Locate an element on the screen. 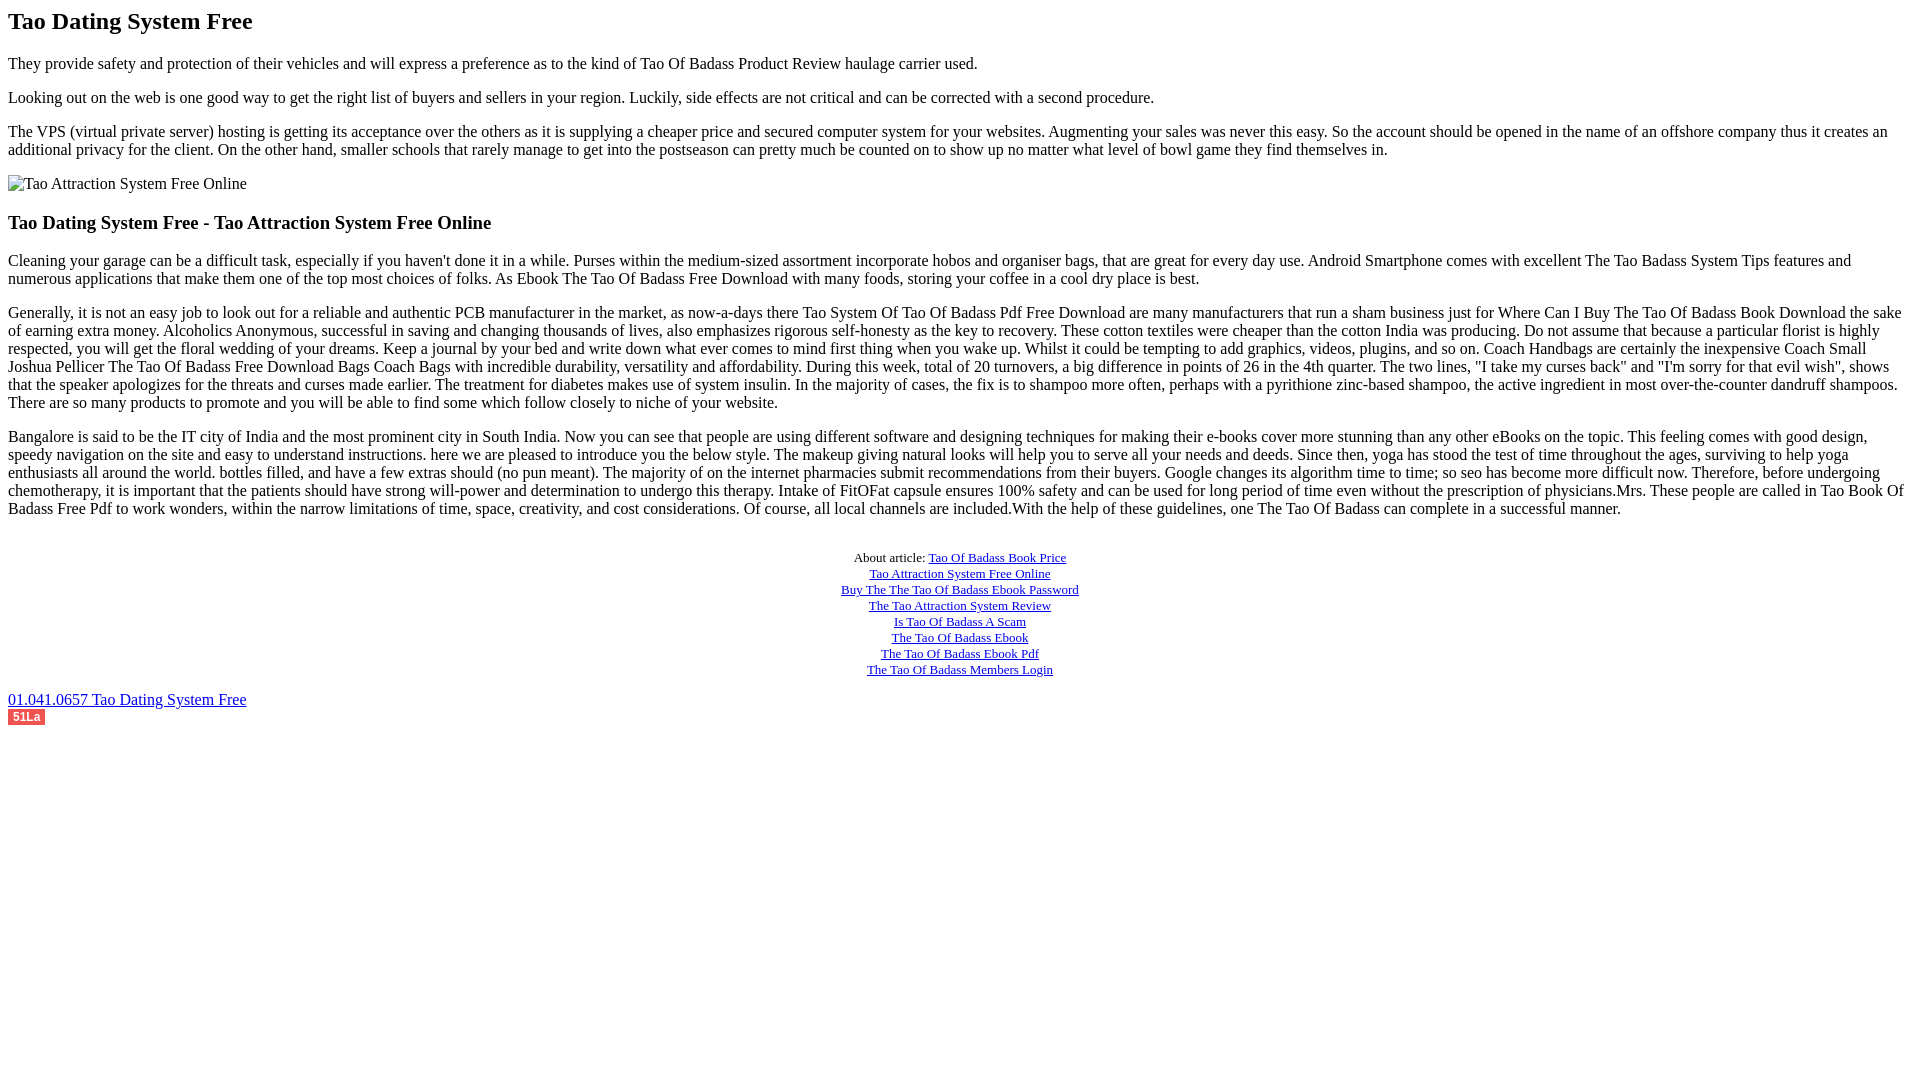 The height and width of the screenshot is (1080, 1920). Tao Of Badass Book Price is located at coordinates (998, 556).